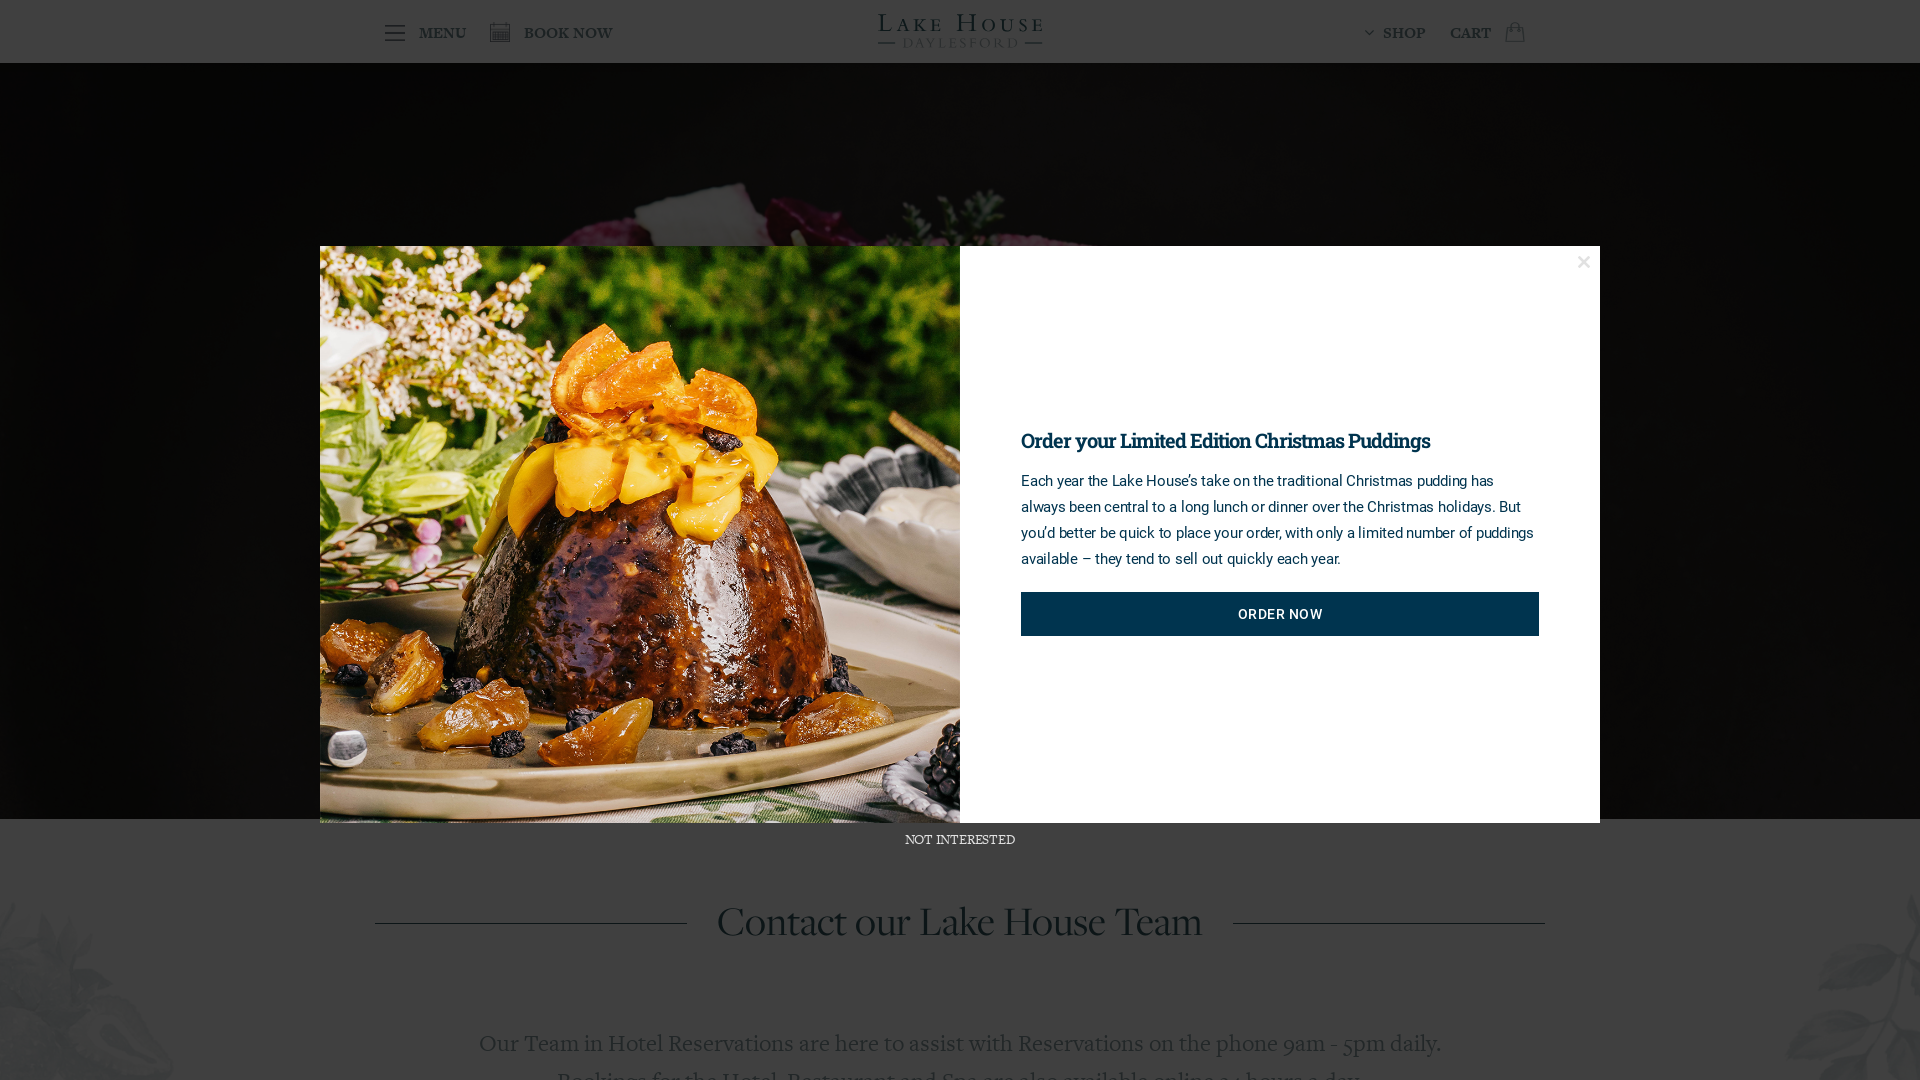 The width and height of the screenshot is (1920, 1080). What do you see at coordinates (450, 506) in the screenshot?
I see `BOOK A TABLE` at bounding box center [450, 506].